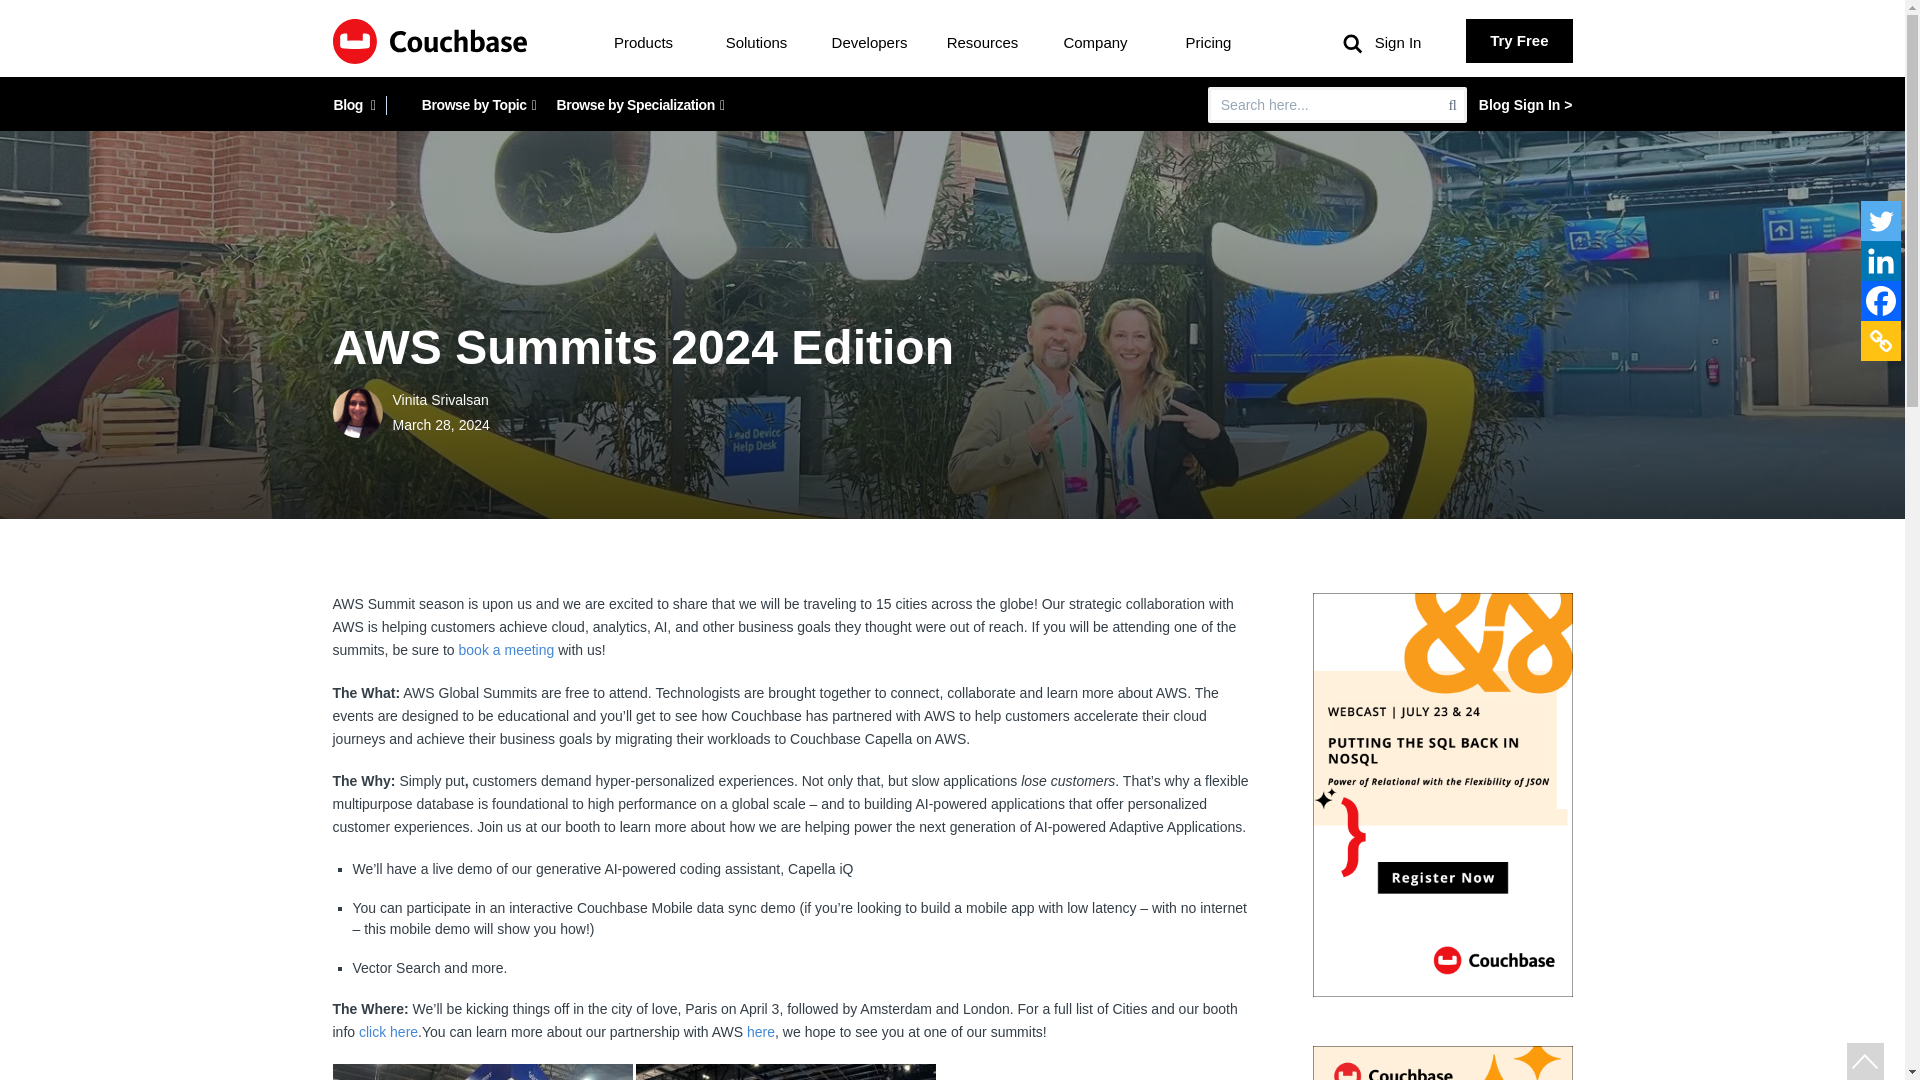 Image resolution: width=1920 pixels, height=1080 pixels. Describe the element at coordinates (756, 42) in the screenshot. I see `Solutions` at that location.